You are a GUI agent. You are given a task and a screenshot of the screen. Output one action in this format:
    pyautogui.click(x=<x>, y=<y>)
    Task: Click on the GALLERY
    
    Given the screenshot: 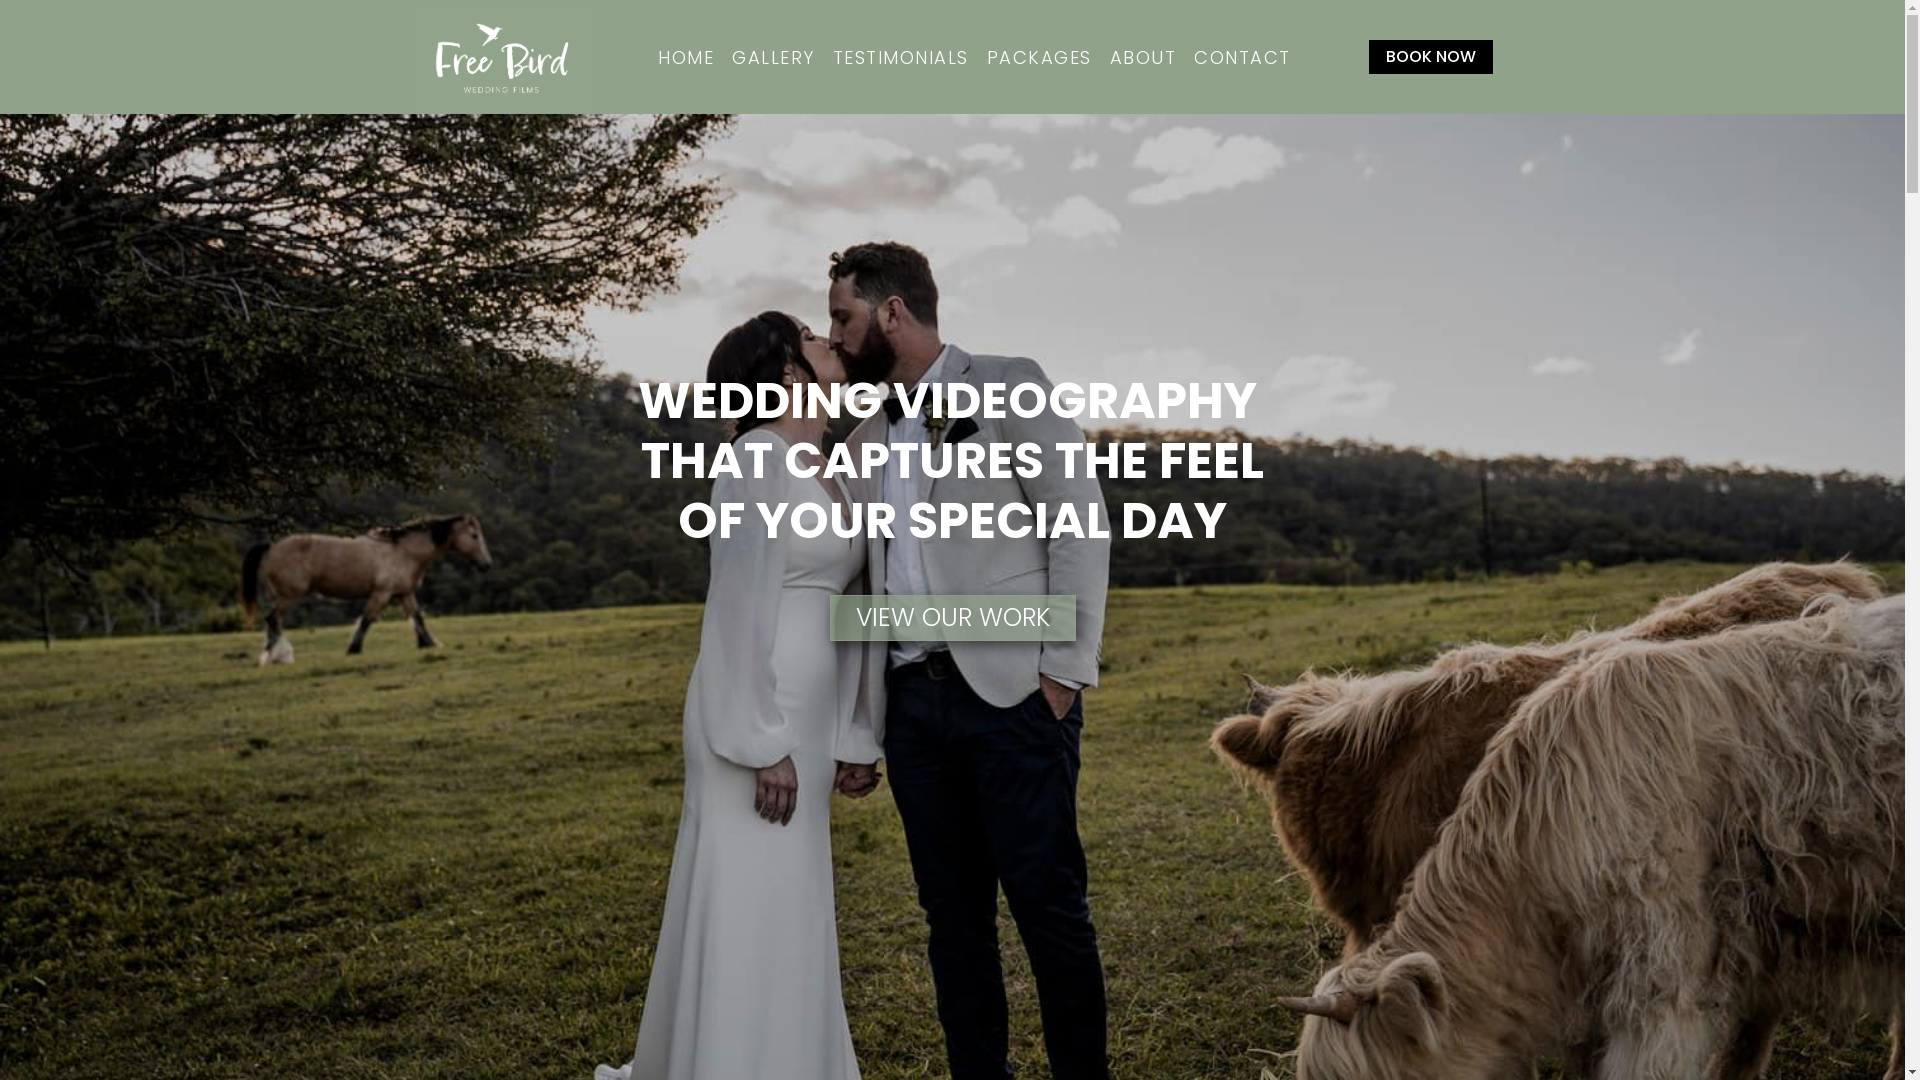 What is the action you would take?
    pyautogui.click(x=780, y=58)
    